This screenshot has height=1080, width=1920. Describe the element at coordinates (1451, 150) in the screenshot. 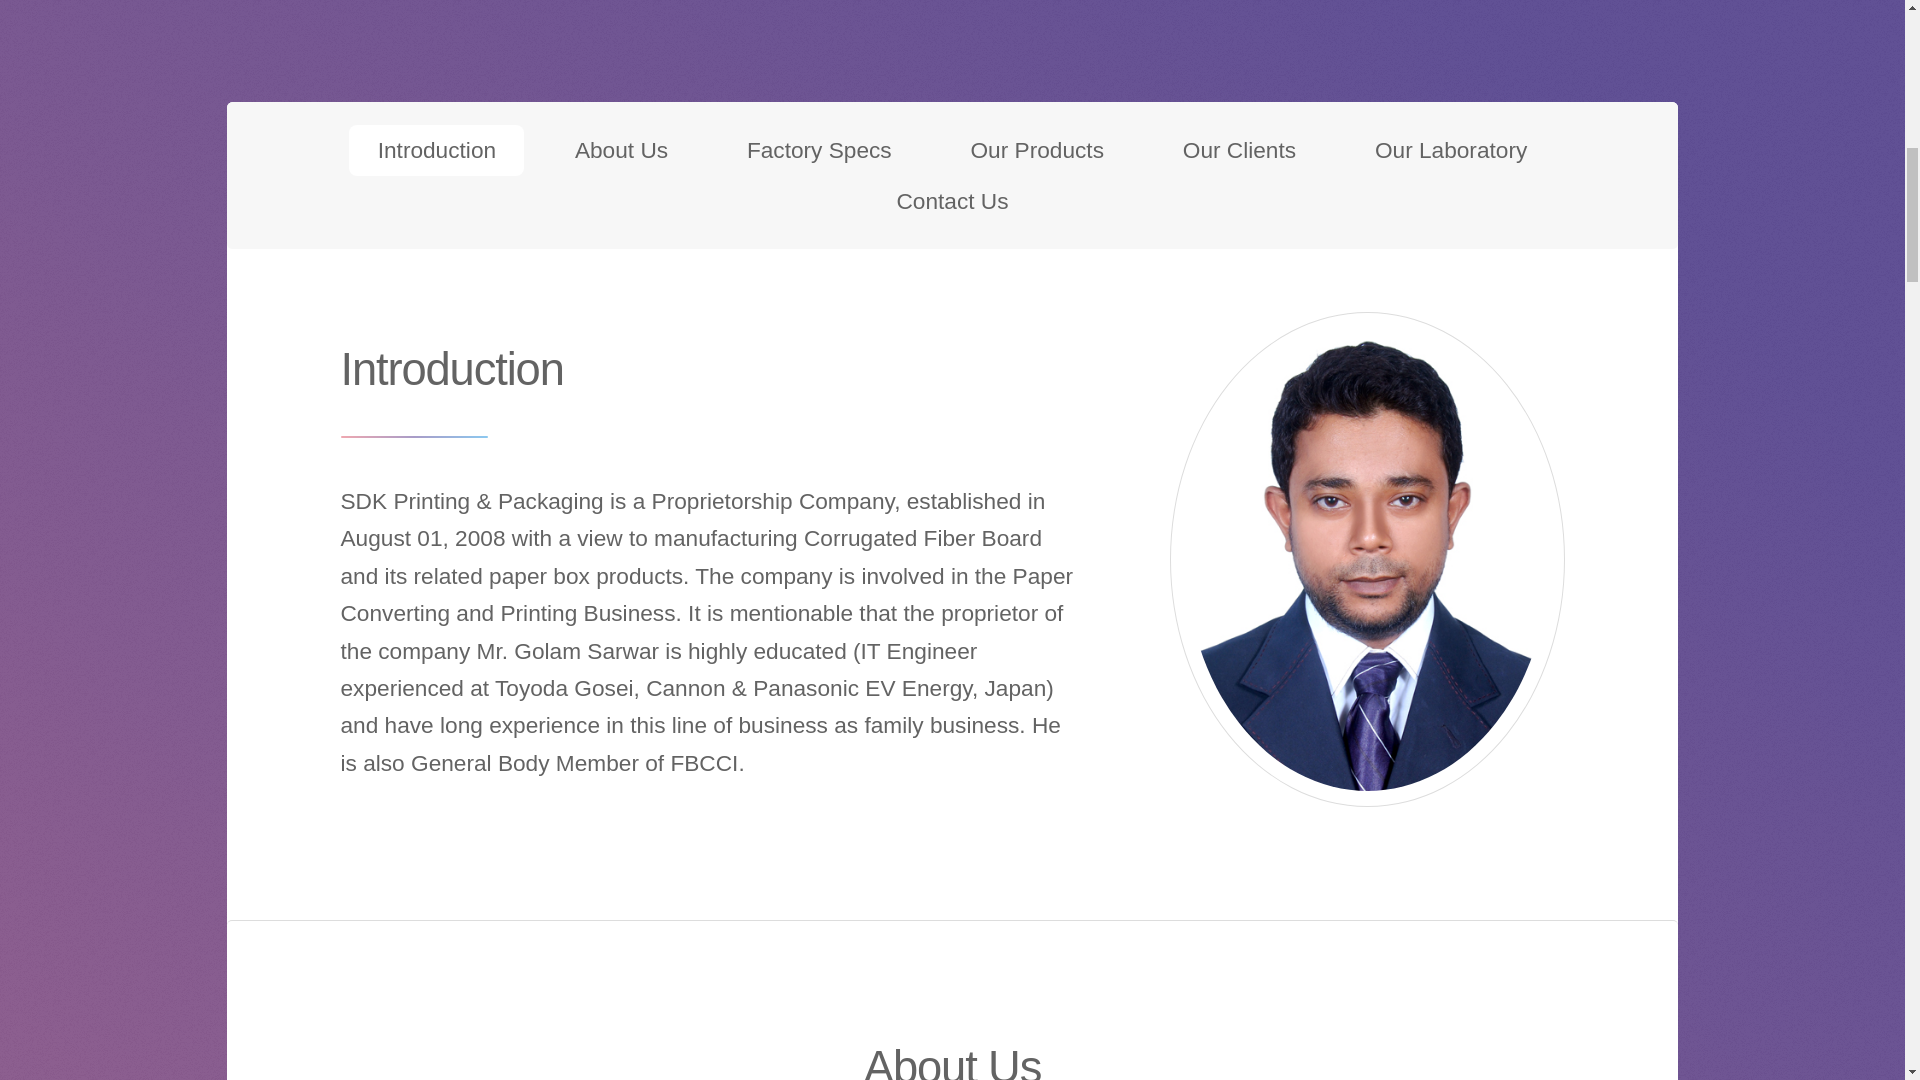

I see `Our Laboratory` at that location.